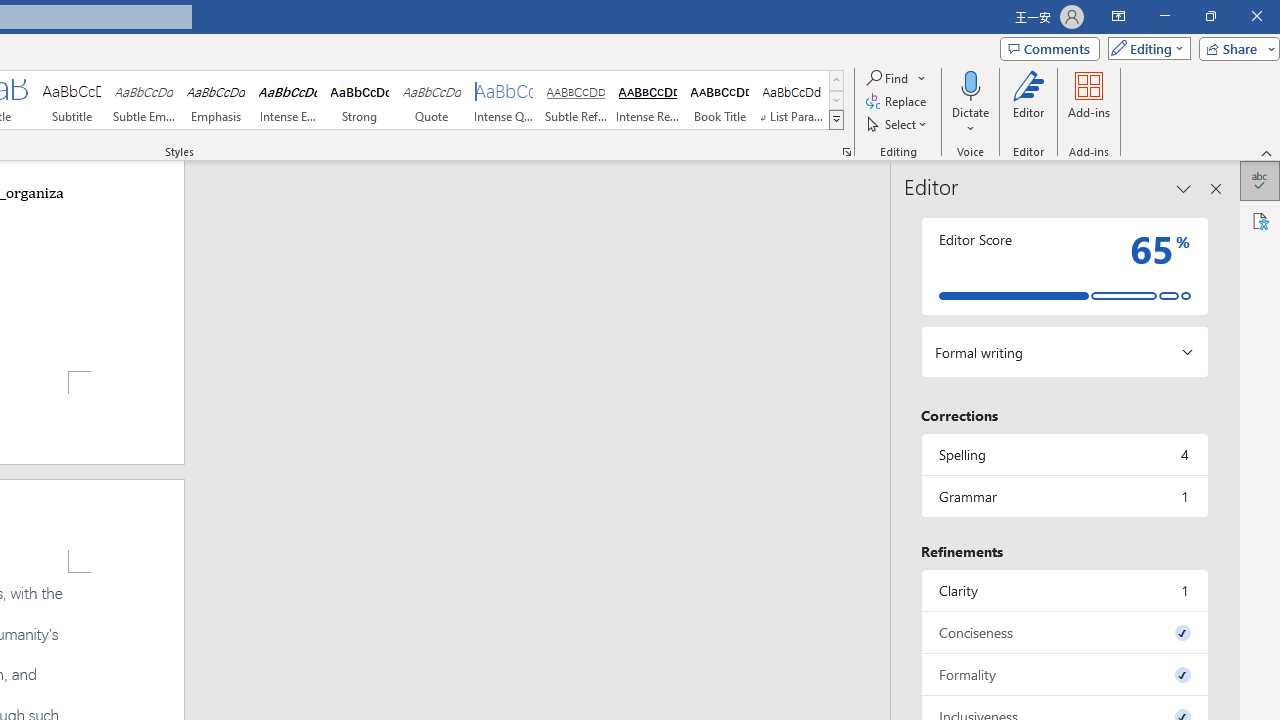 Image resolution: width=1280 pixels, height=720 pixels. I want to click on Ribbon Display Options, so click(1118, 16).